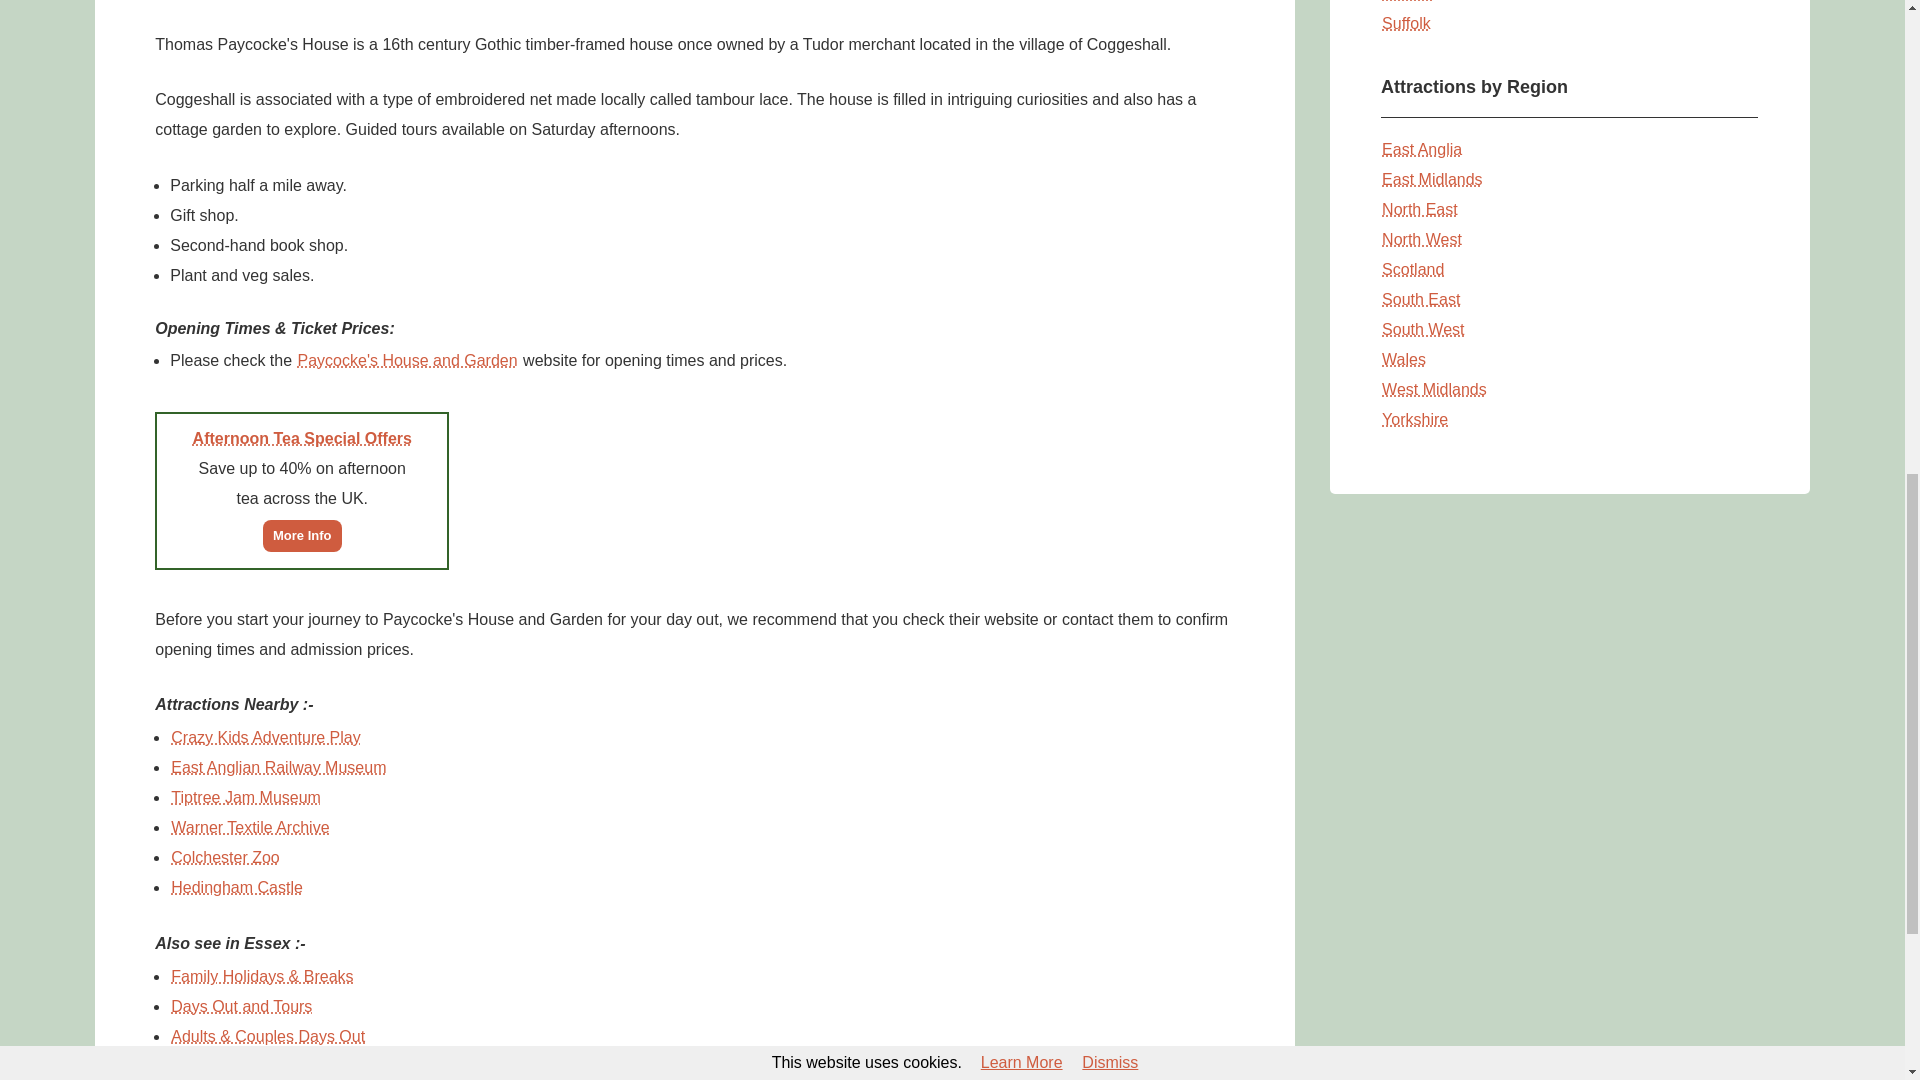 The height and width of the screenshot is (1080, 1920). Describe the element at coordinates (265, 736) in the screenshot. I see `Crazy Kids Adventure Play` at that location.